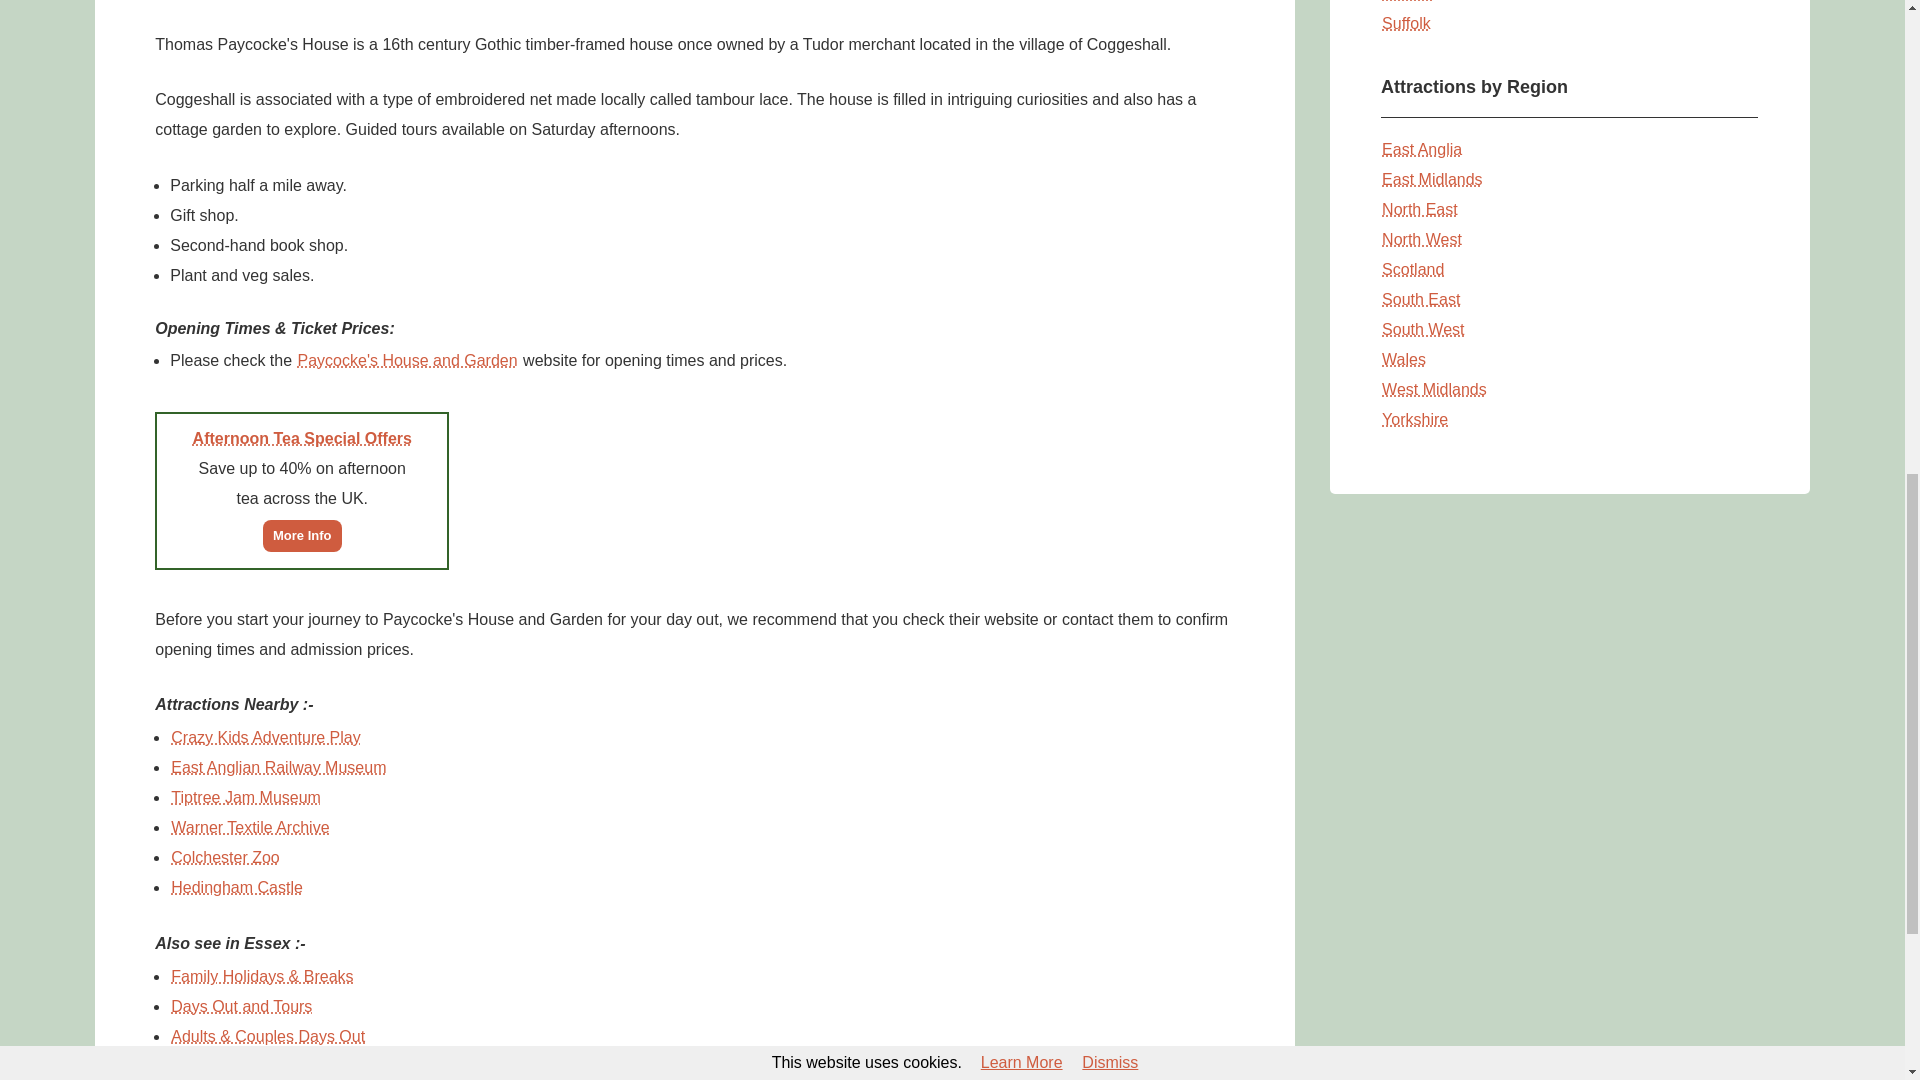 The height and width of the screenshot is (1080, 1920). Describe the element at coordinates (265, 736) in the screenshot. I see `Crazy Kids Adventure Play` at that location.